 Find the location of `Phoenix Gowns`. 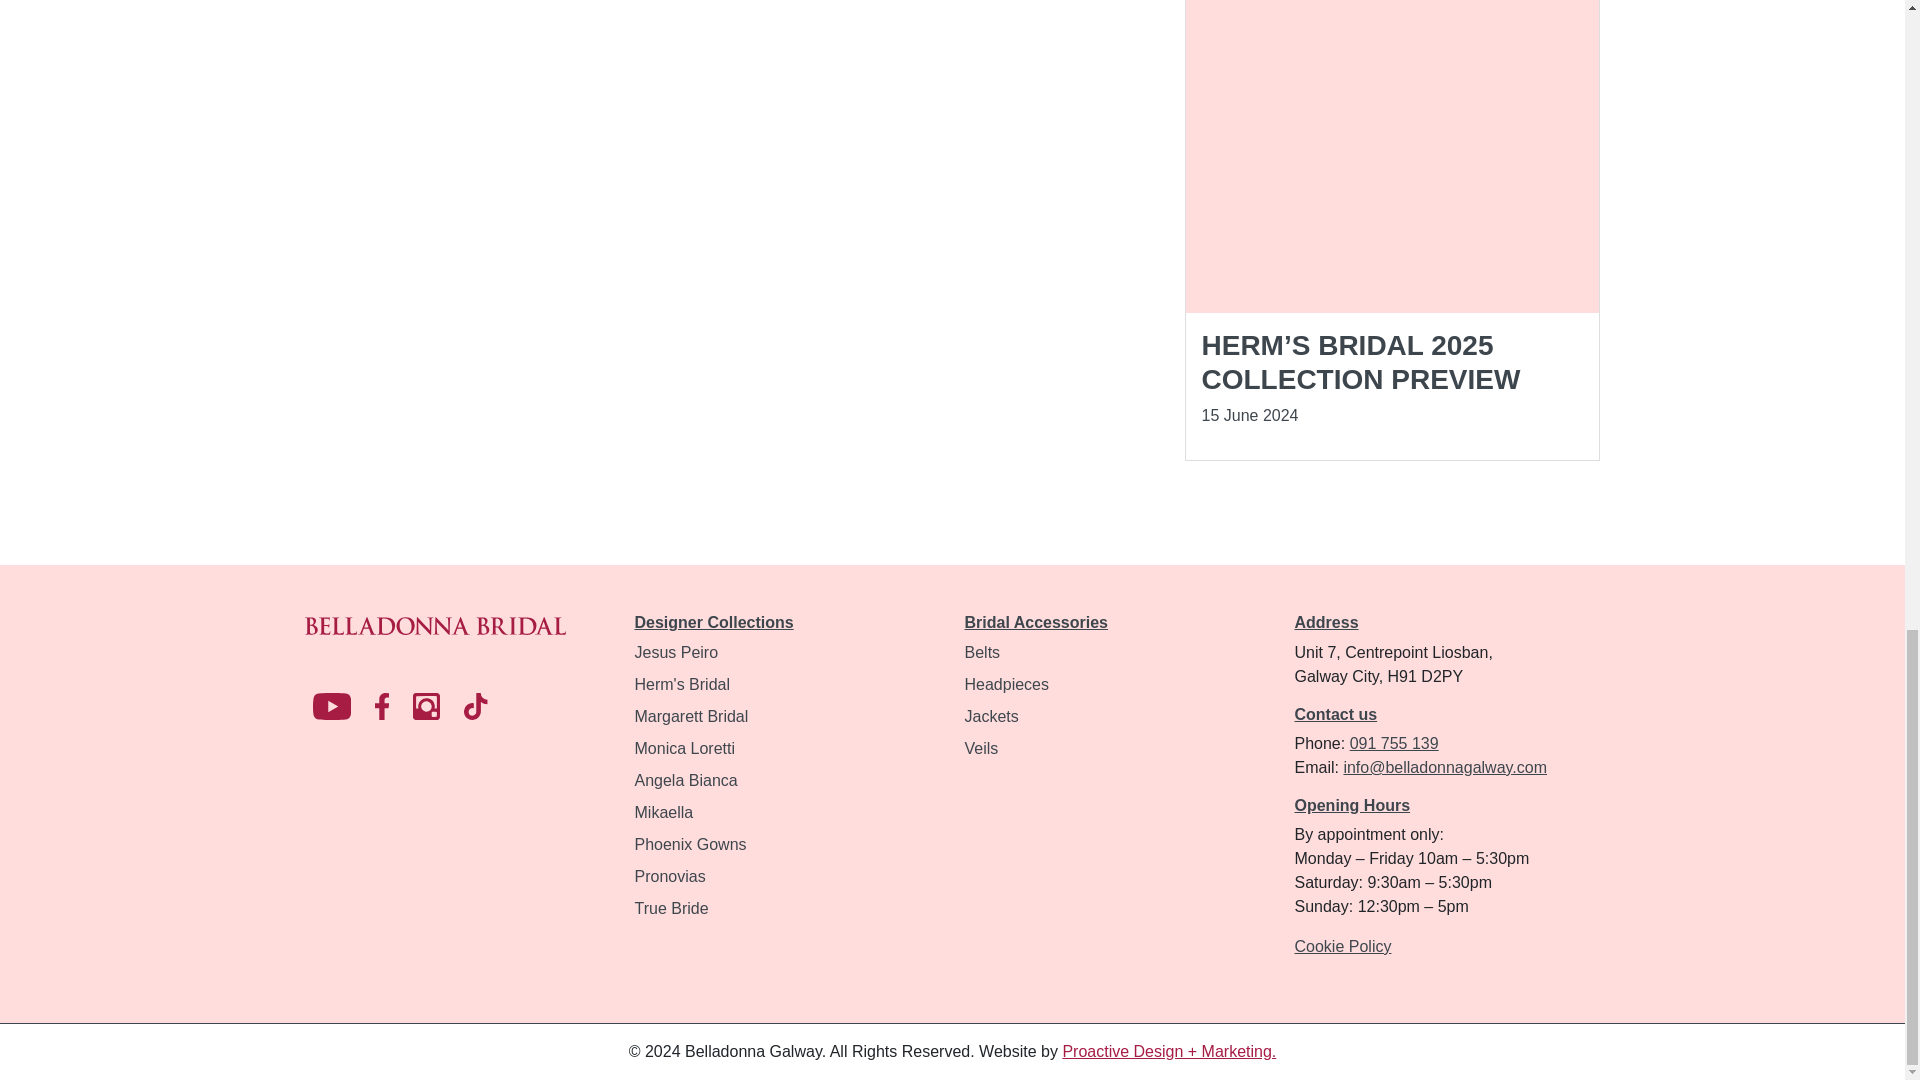

Phoenix Gowns is located at coordinates (690, 844).